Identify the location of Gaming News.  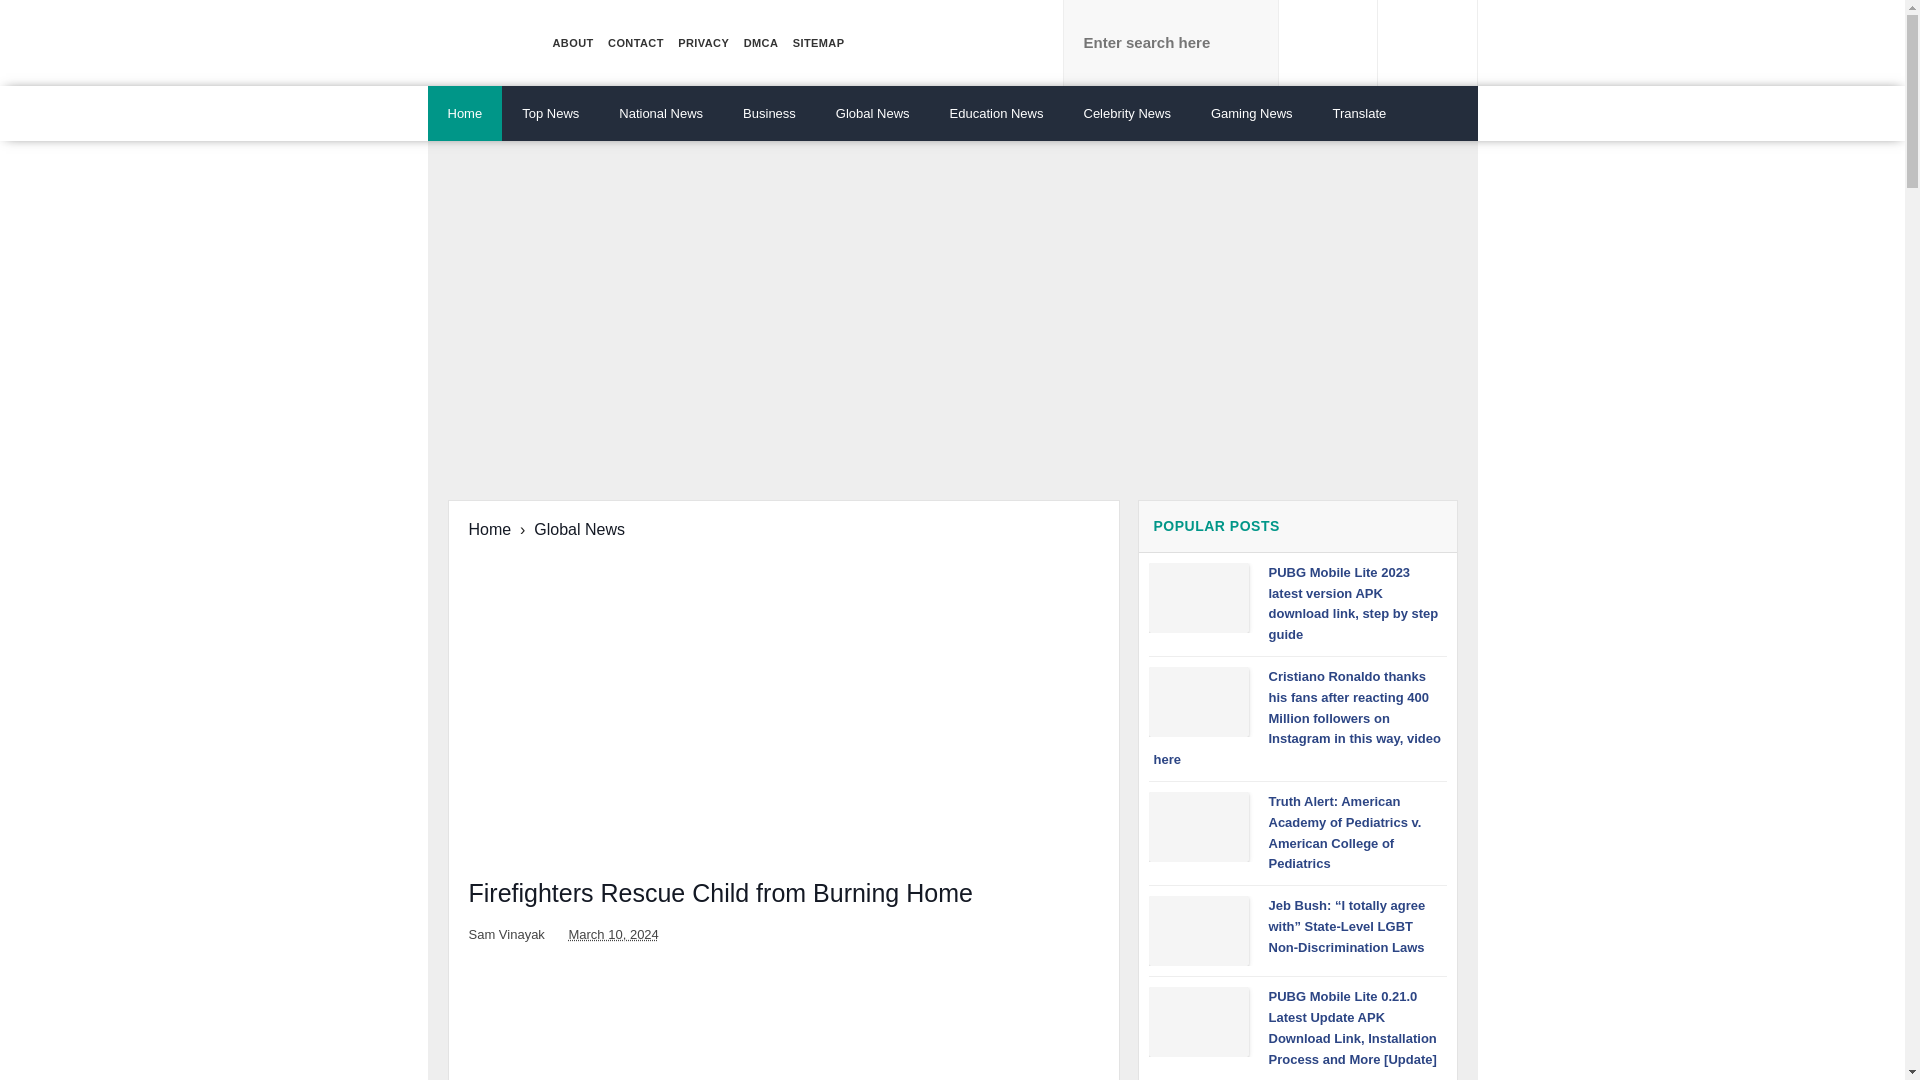
(1252, 114).